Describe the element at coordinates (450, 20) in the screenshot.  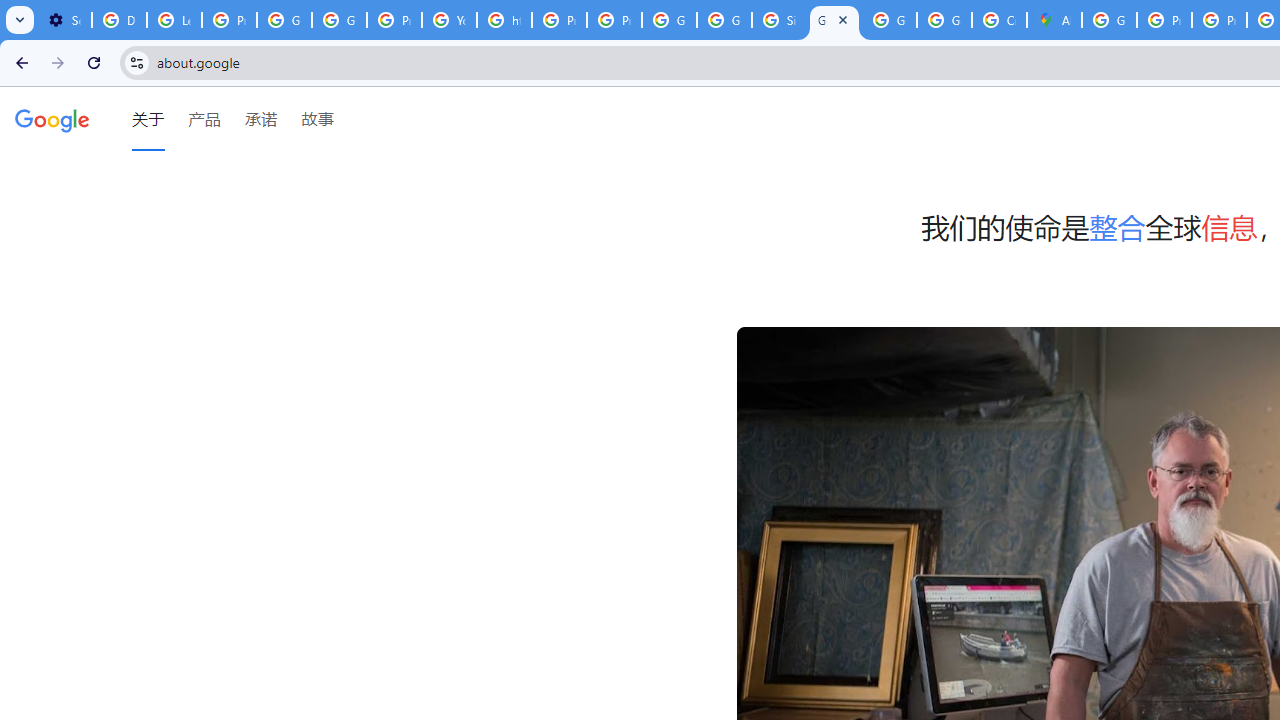
I see `YouTube` at that location.